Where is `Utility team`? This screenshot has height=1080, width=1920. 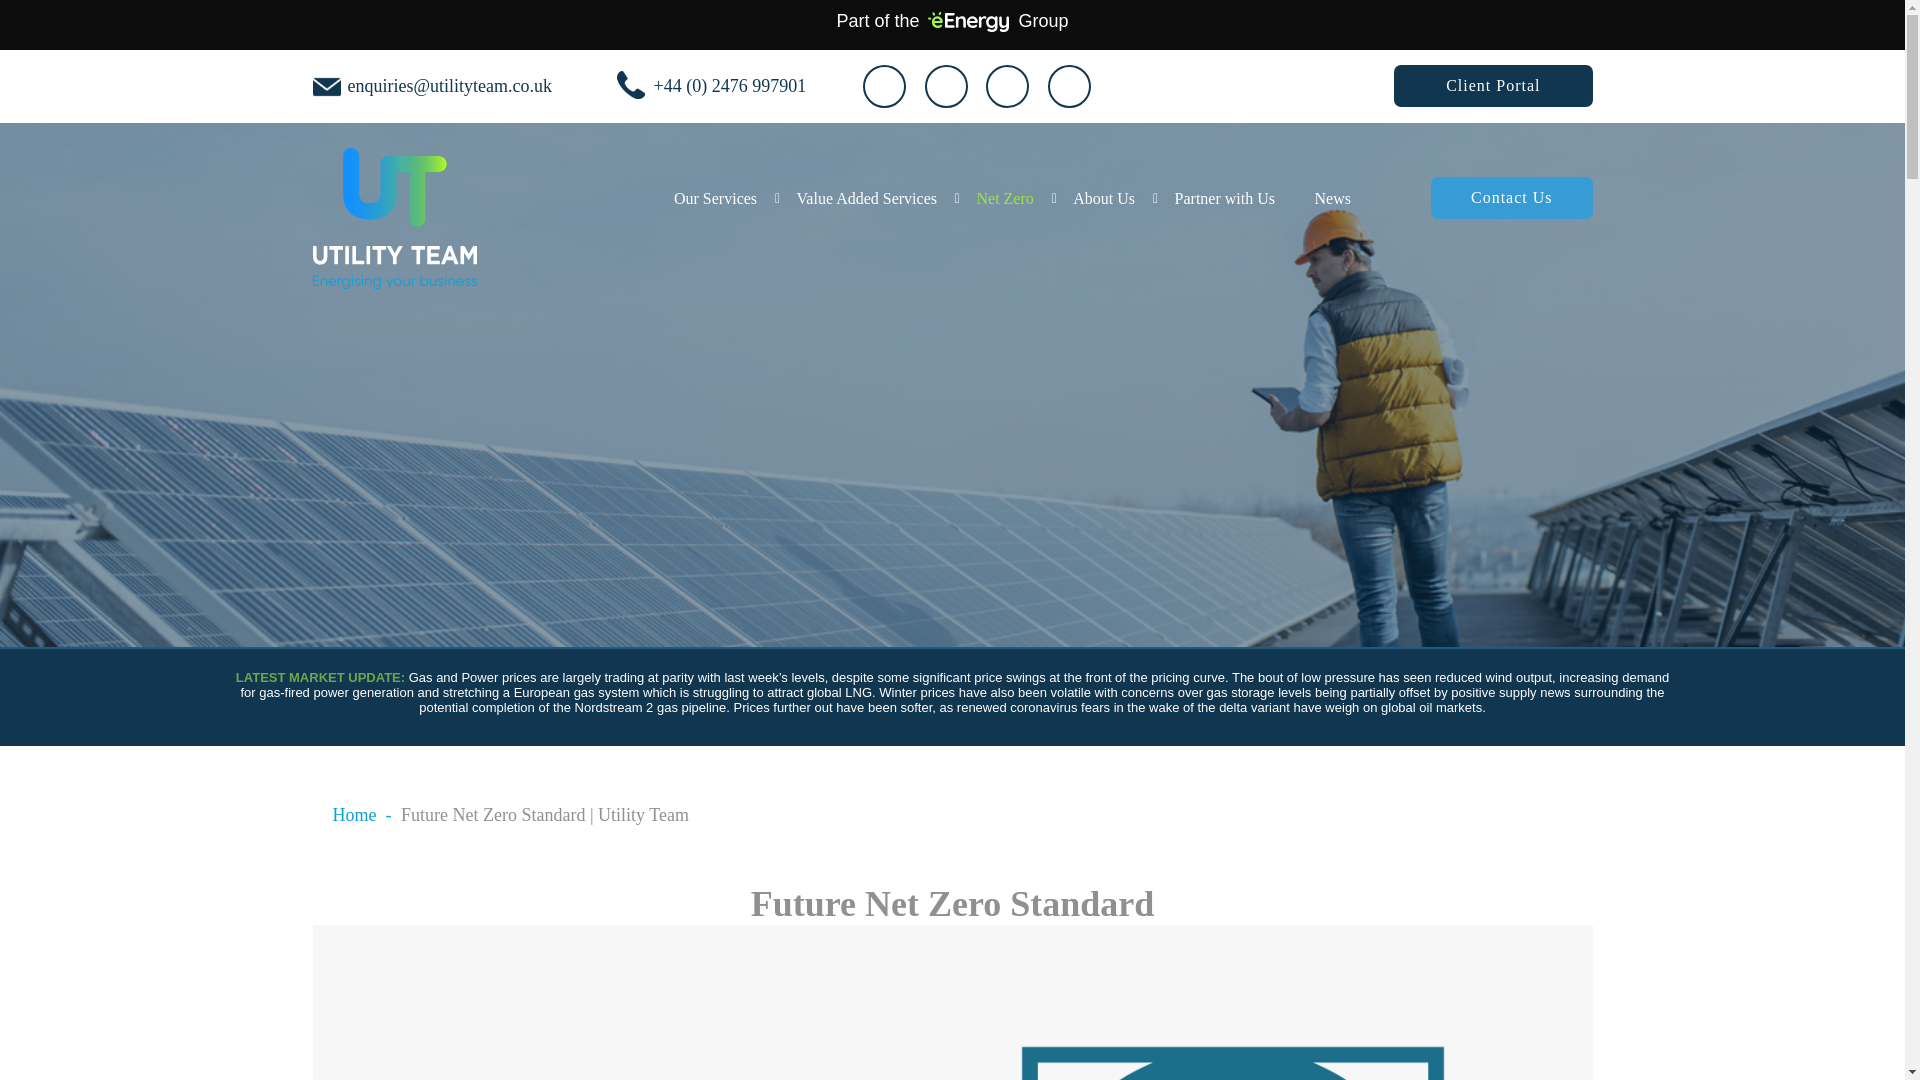 Utility team is located at coordinates (394, 218).